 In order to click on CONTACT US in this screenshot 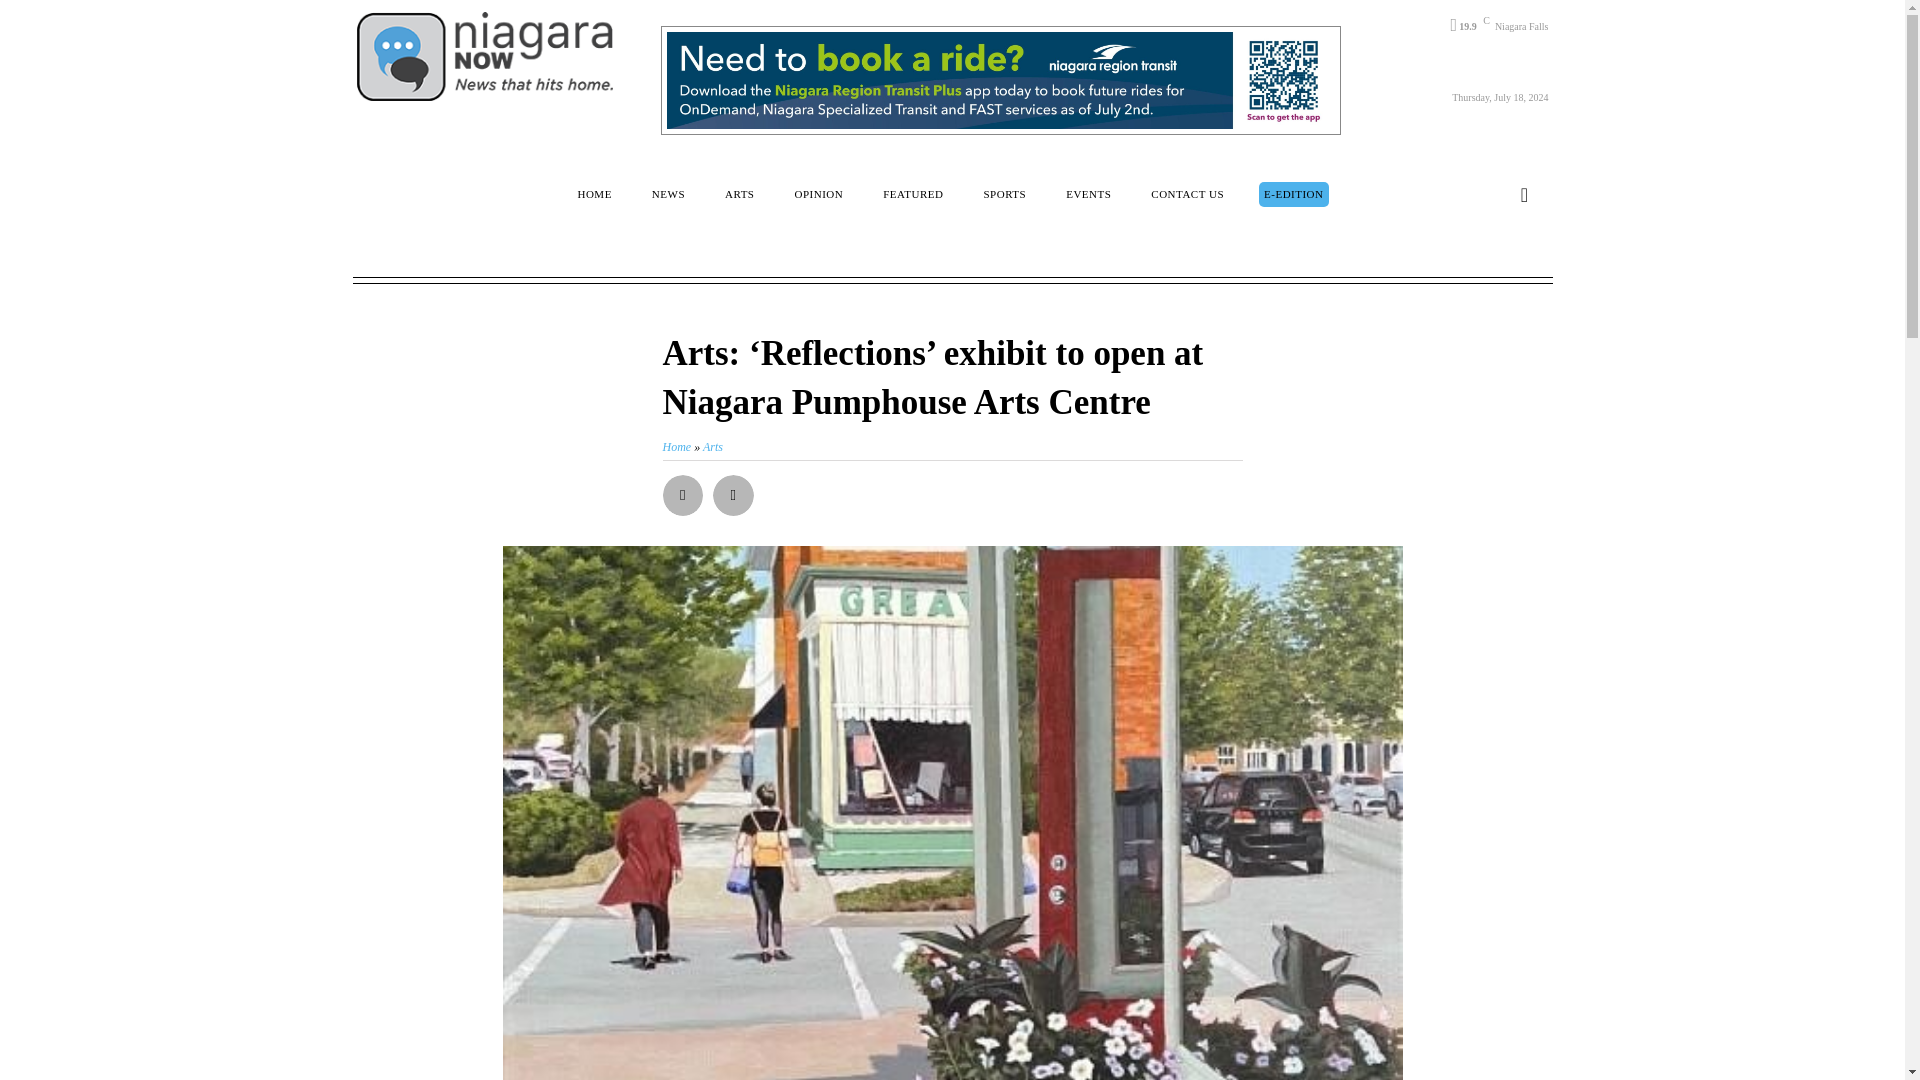, I will do `click(1187, 194)`.